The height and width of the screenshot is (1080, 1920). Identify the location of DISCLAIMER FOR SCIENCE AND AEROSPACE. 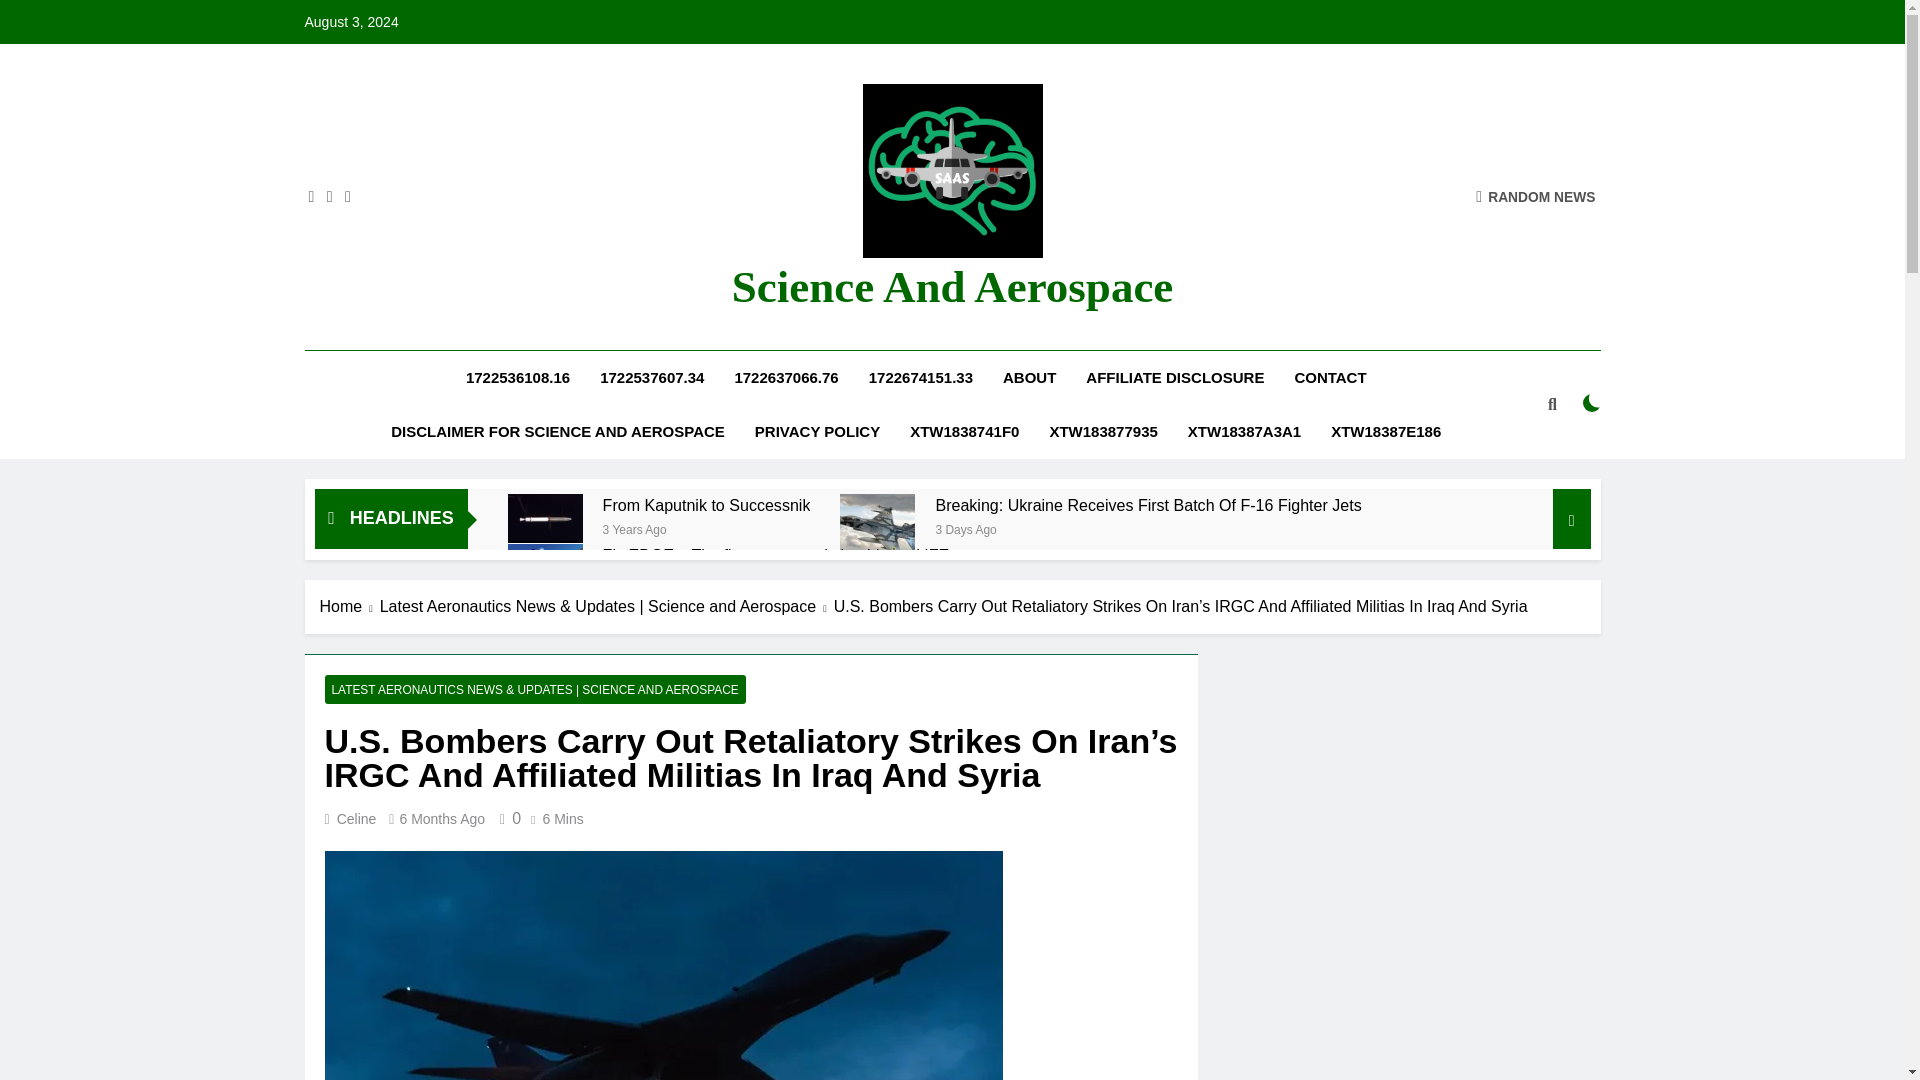
(558, 432).